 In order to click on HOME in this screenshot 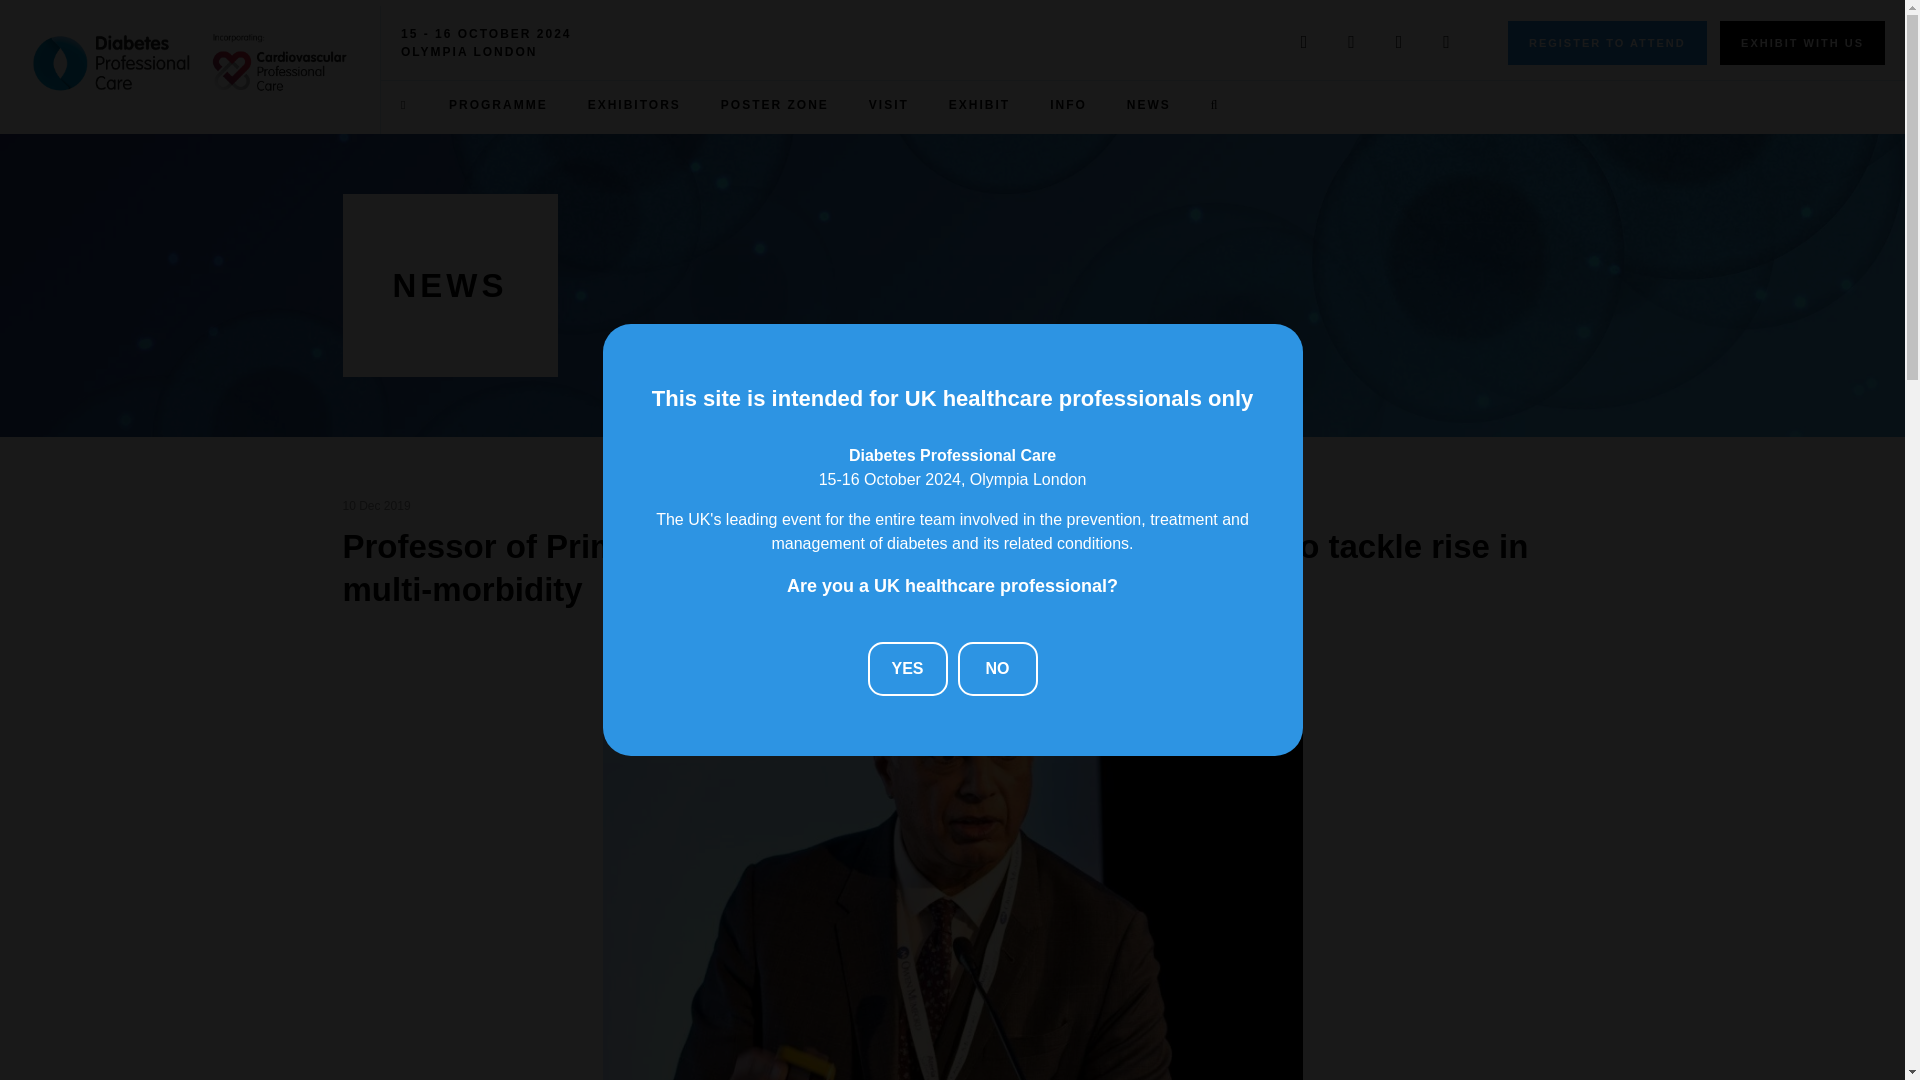, I will do `click(404, 104)`.